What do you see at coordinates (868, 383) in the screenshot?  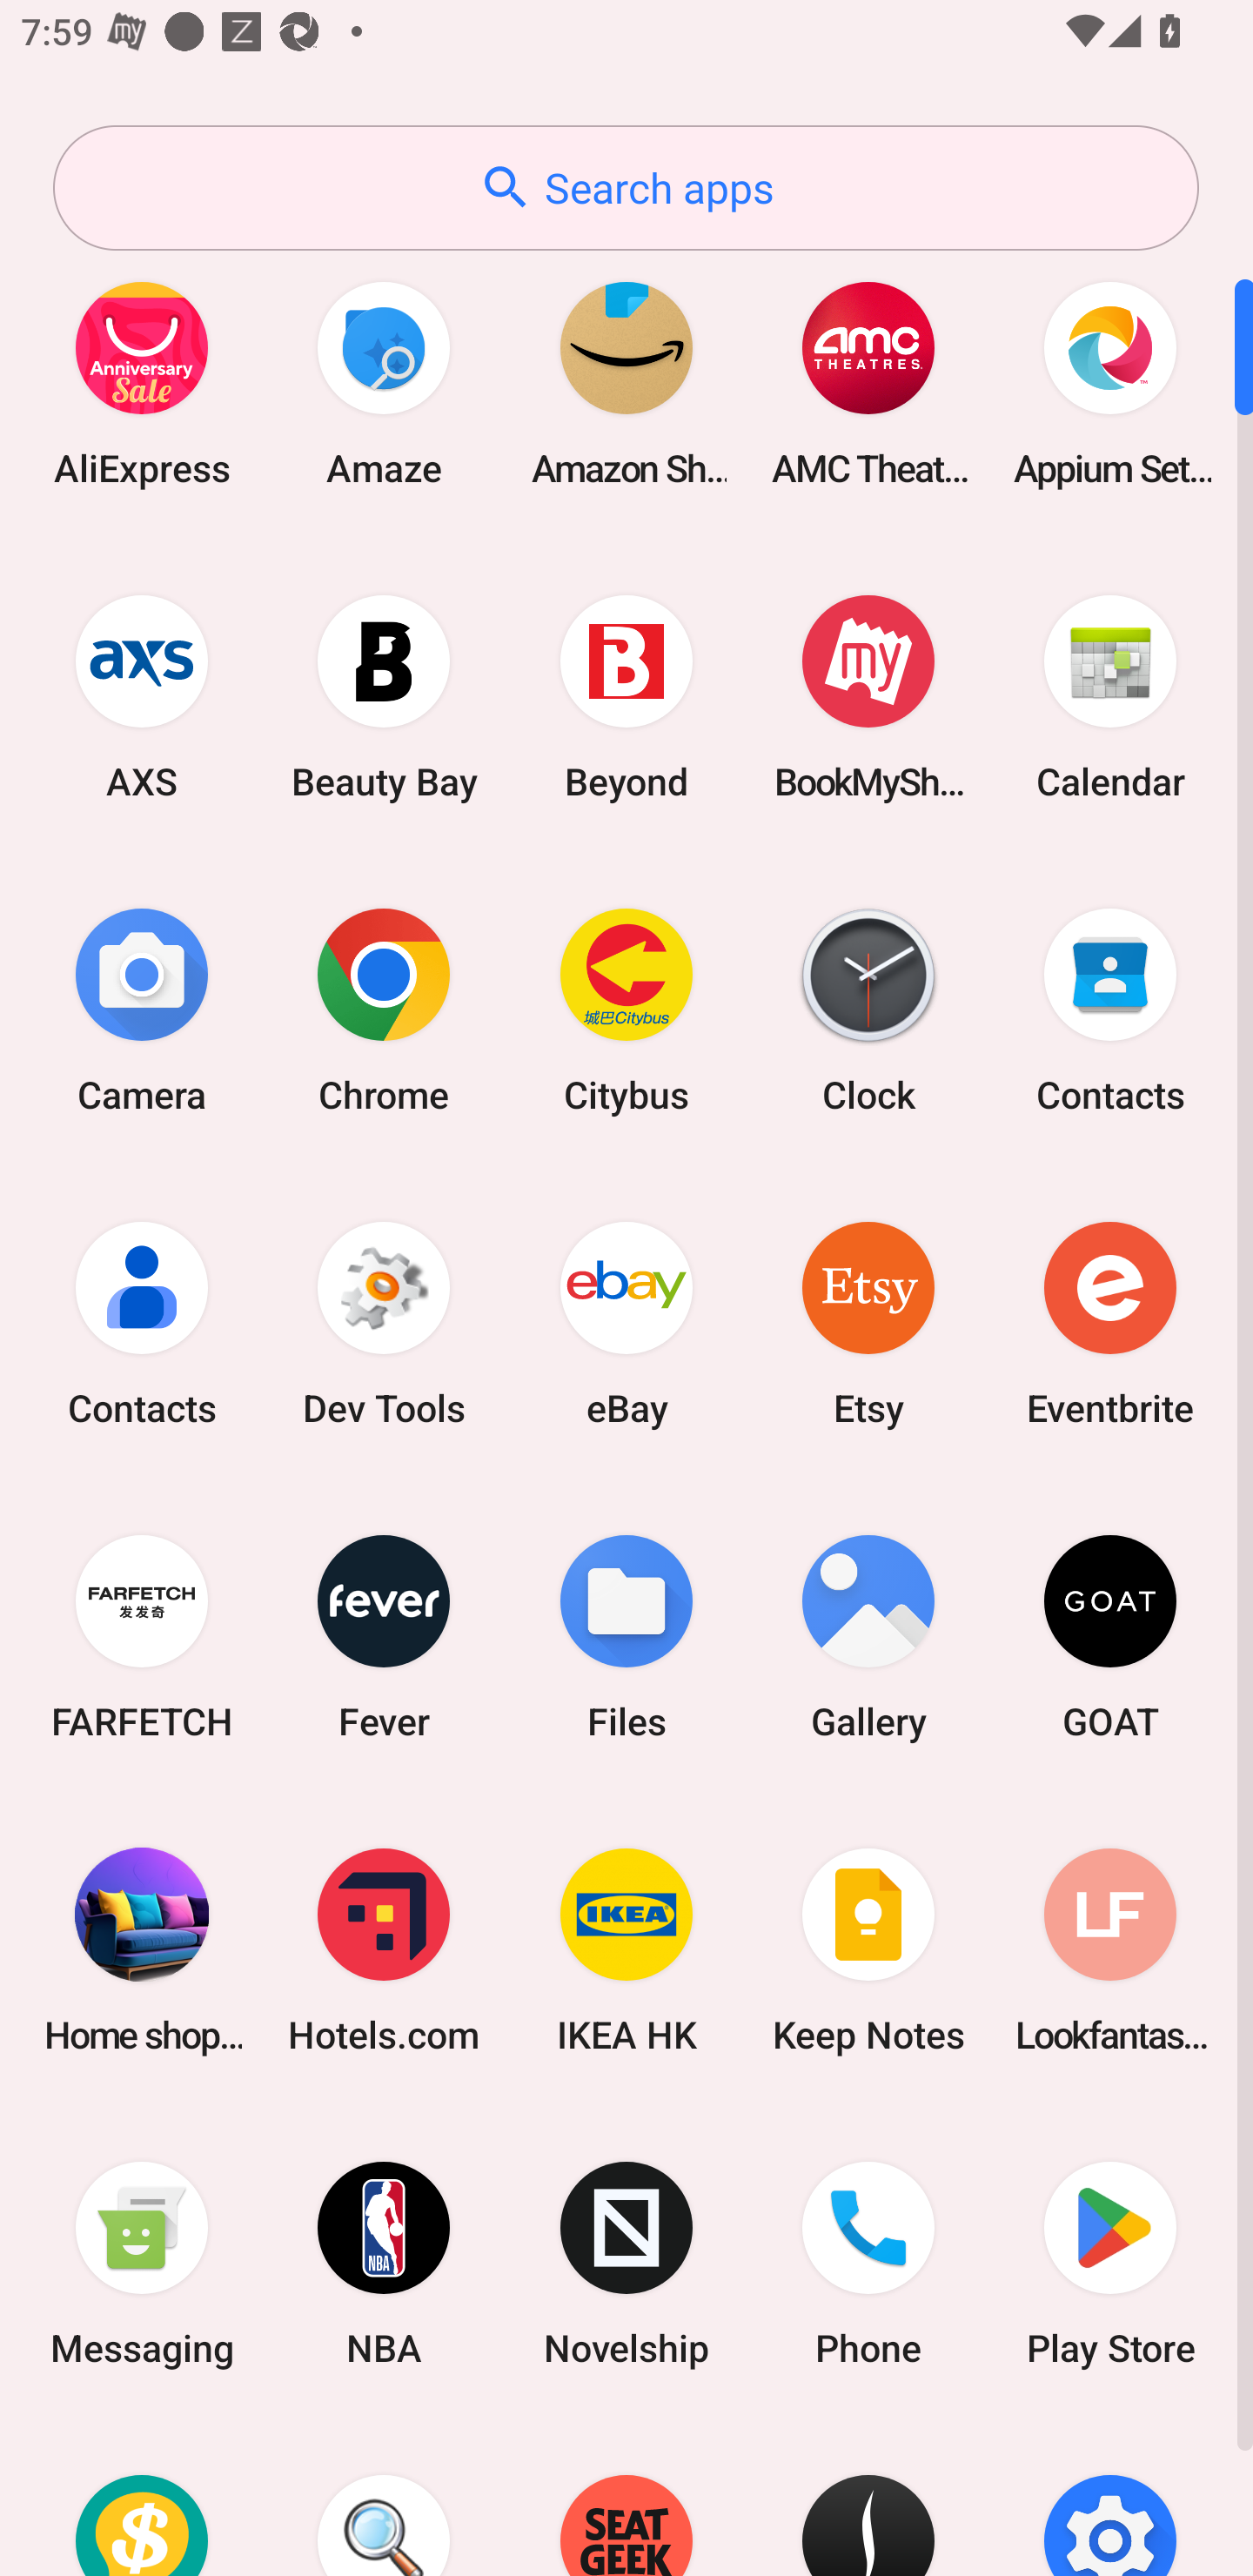 I see `AMC Theatres` at bounding box center [868, 383].